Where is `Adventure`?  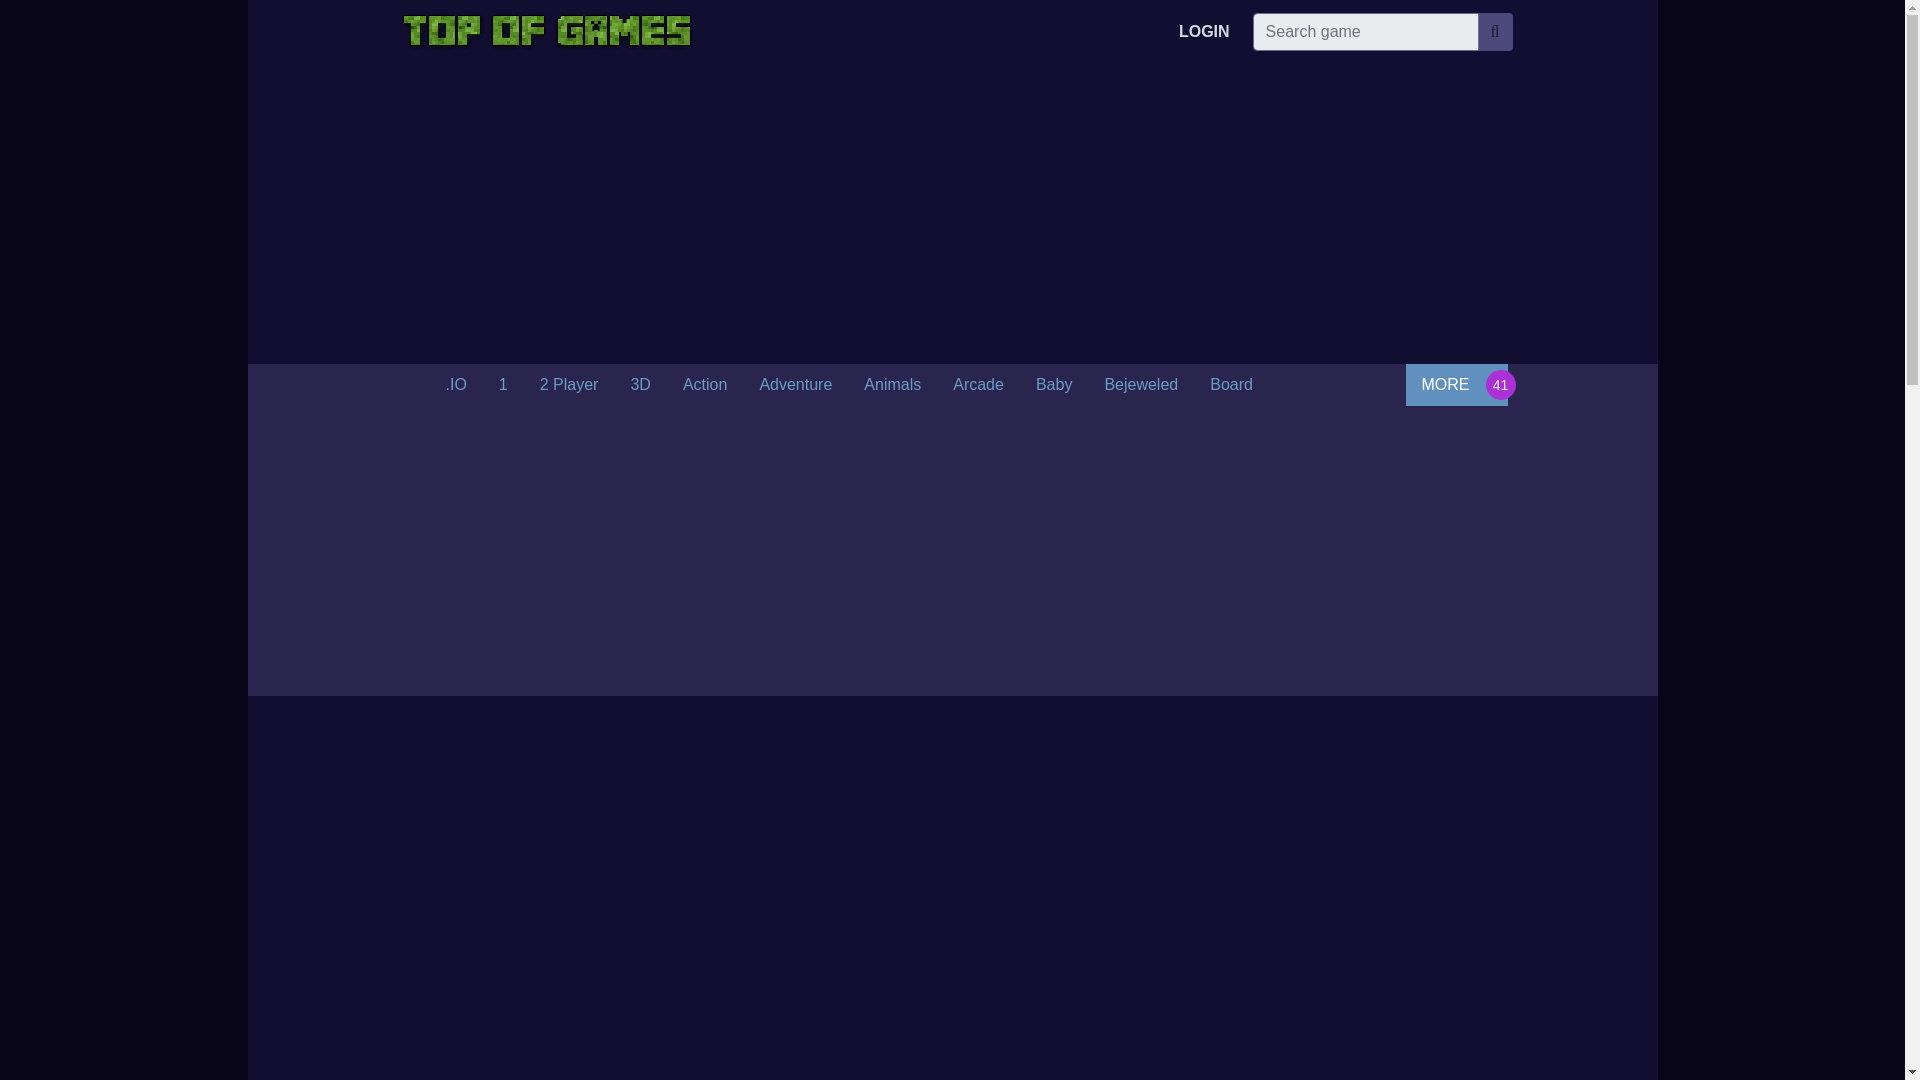 Adventure is located at coordinates (796, 385).